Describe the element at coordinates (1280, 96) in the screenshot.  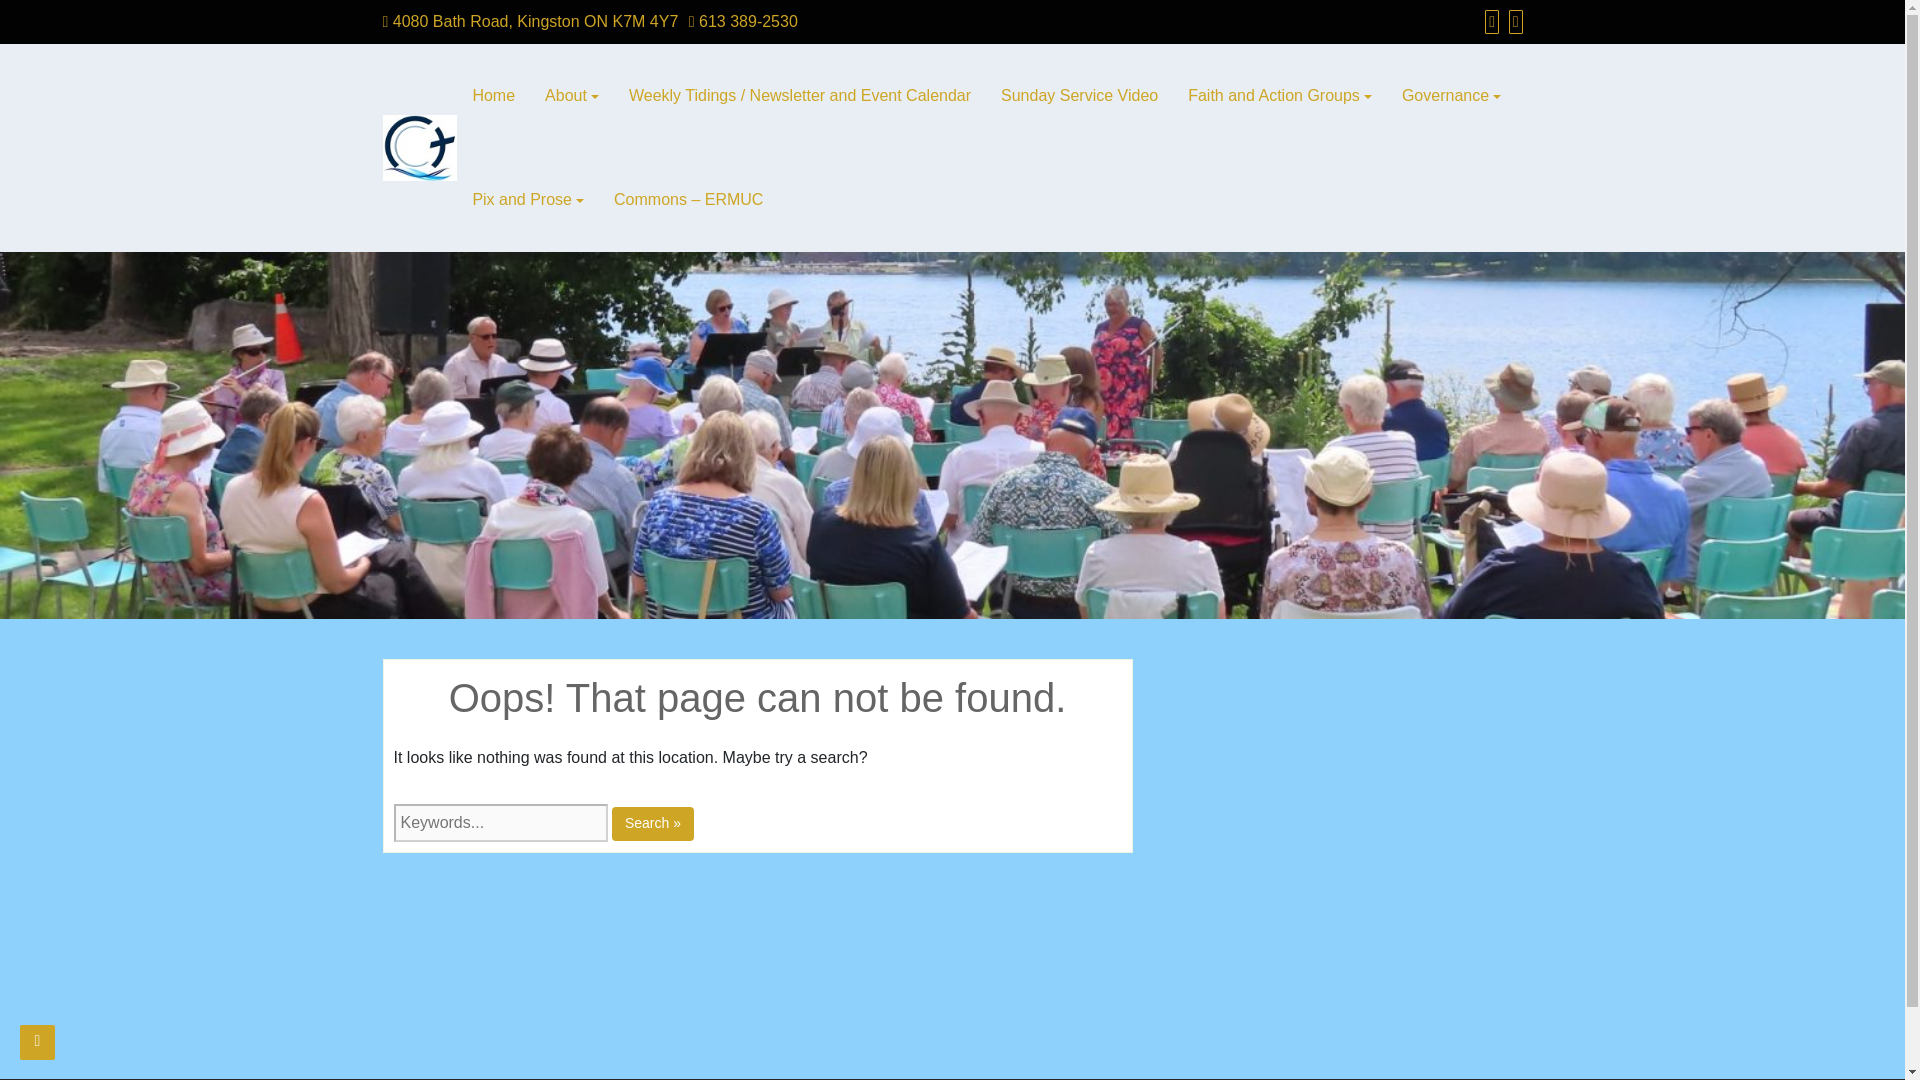
I see `Faith and Action Groups` at that location.